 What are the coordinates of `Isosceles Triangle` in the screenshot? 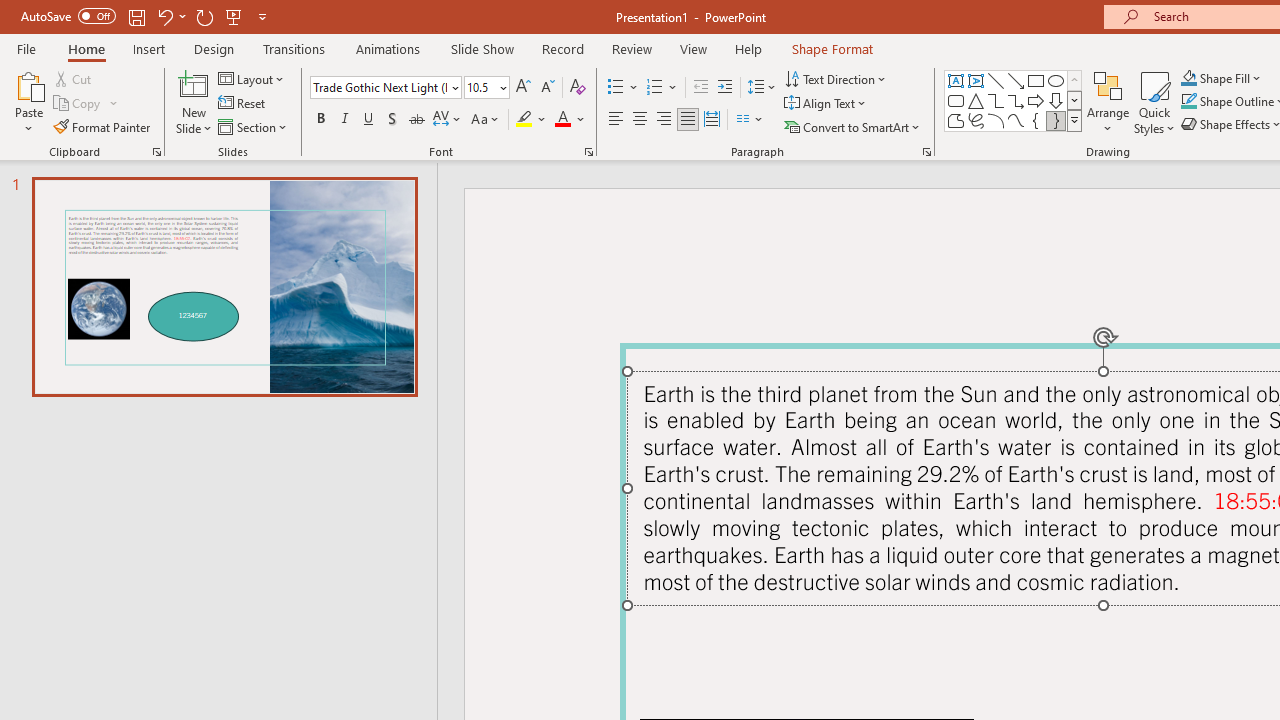 It's located at (976, 100).